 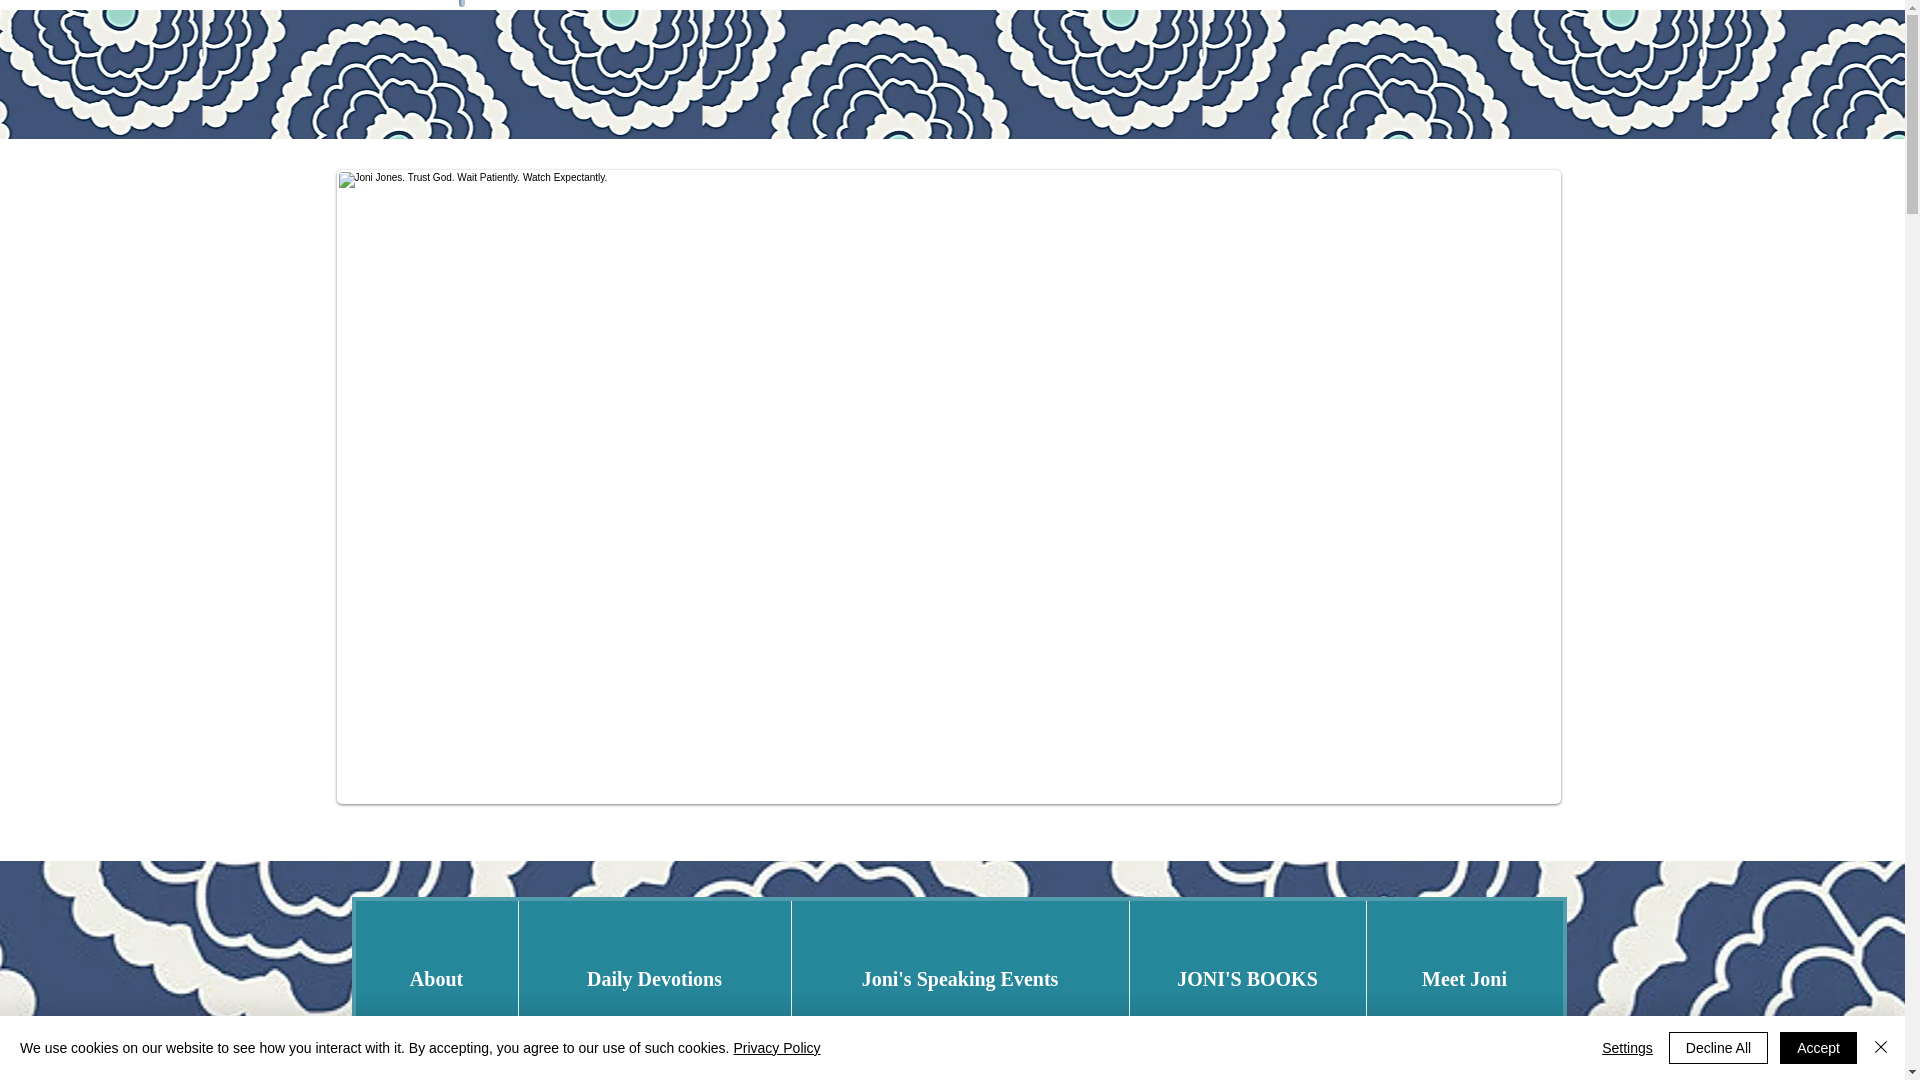 I want to click on Privacy Policy, so click(x=776, y=1048).